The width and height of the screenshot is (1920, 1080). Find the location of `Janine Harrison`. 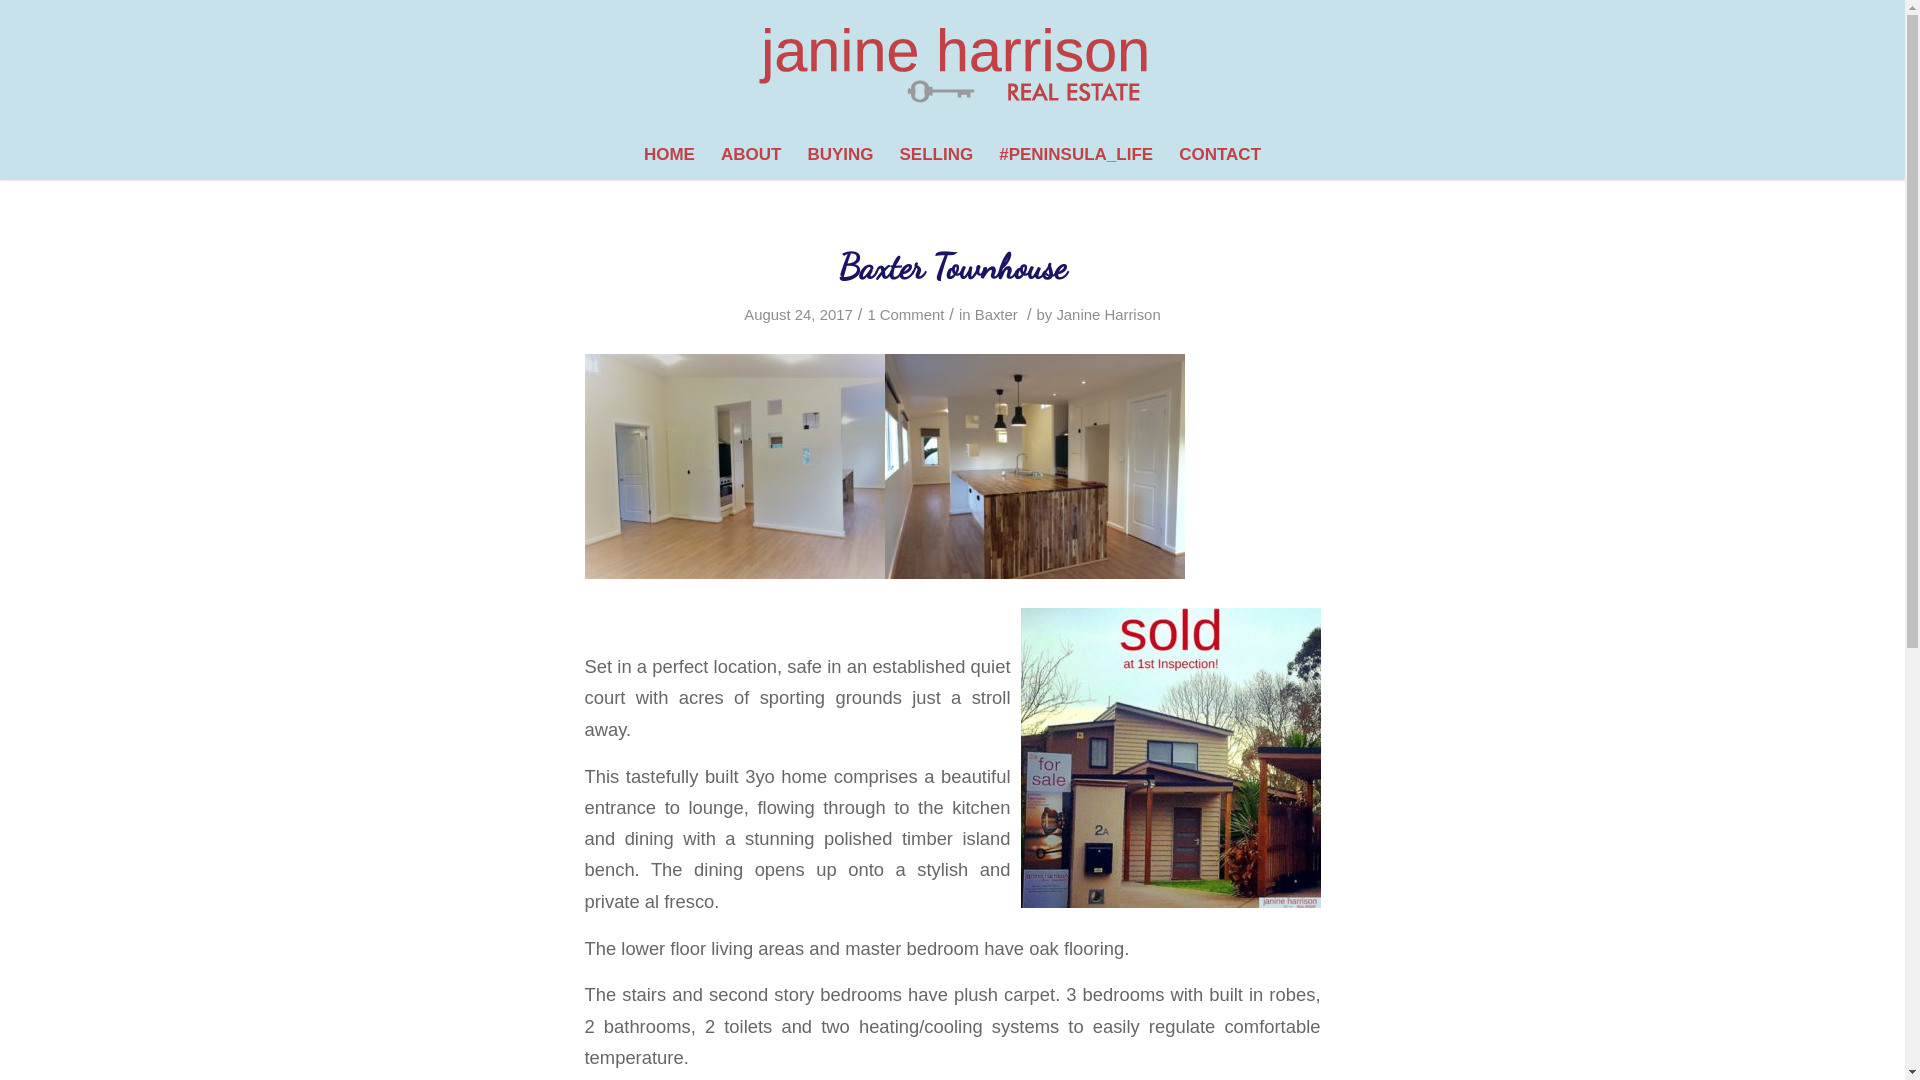

Janine Harrison is located at coordinates (1108, 314).